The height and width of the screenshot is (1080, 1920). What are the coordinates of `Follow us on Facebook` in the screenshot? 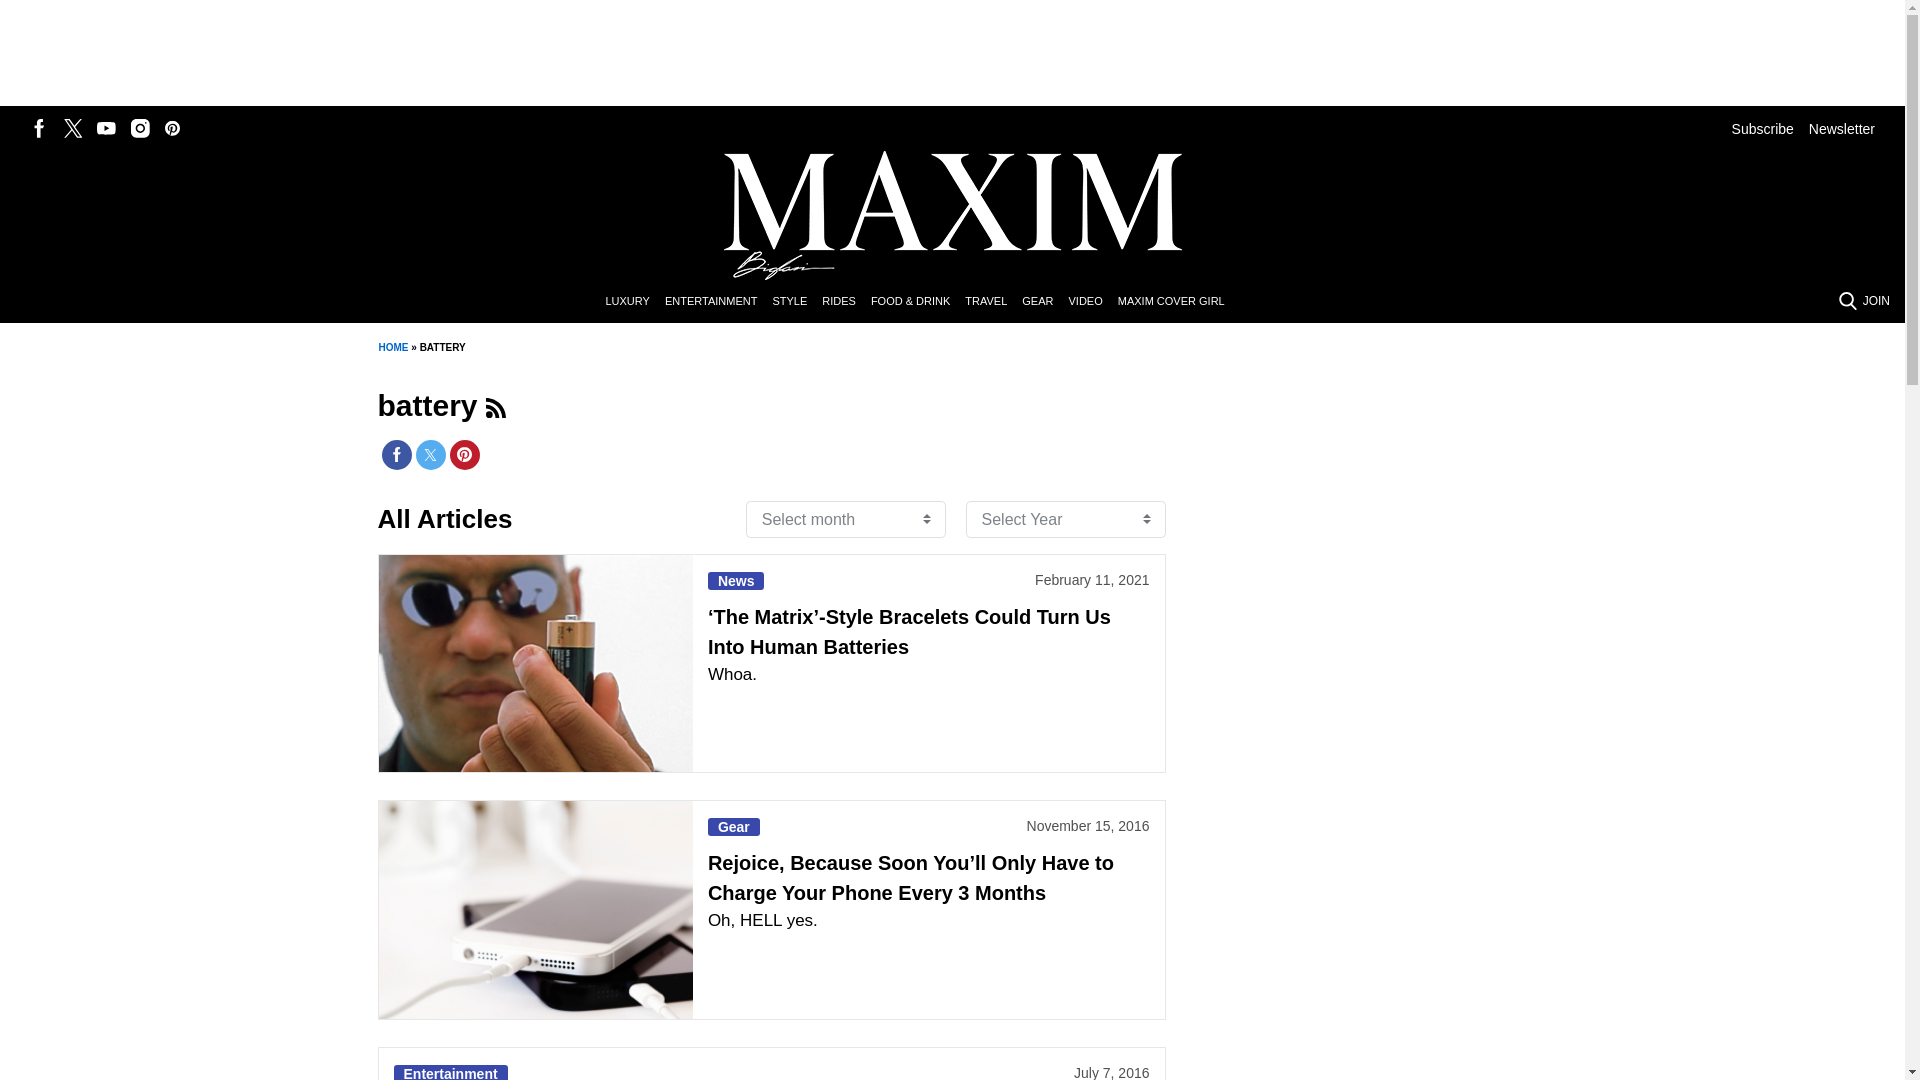 It's located at (40, 128).